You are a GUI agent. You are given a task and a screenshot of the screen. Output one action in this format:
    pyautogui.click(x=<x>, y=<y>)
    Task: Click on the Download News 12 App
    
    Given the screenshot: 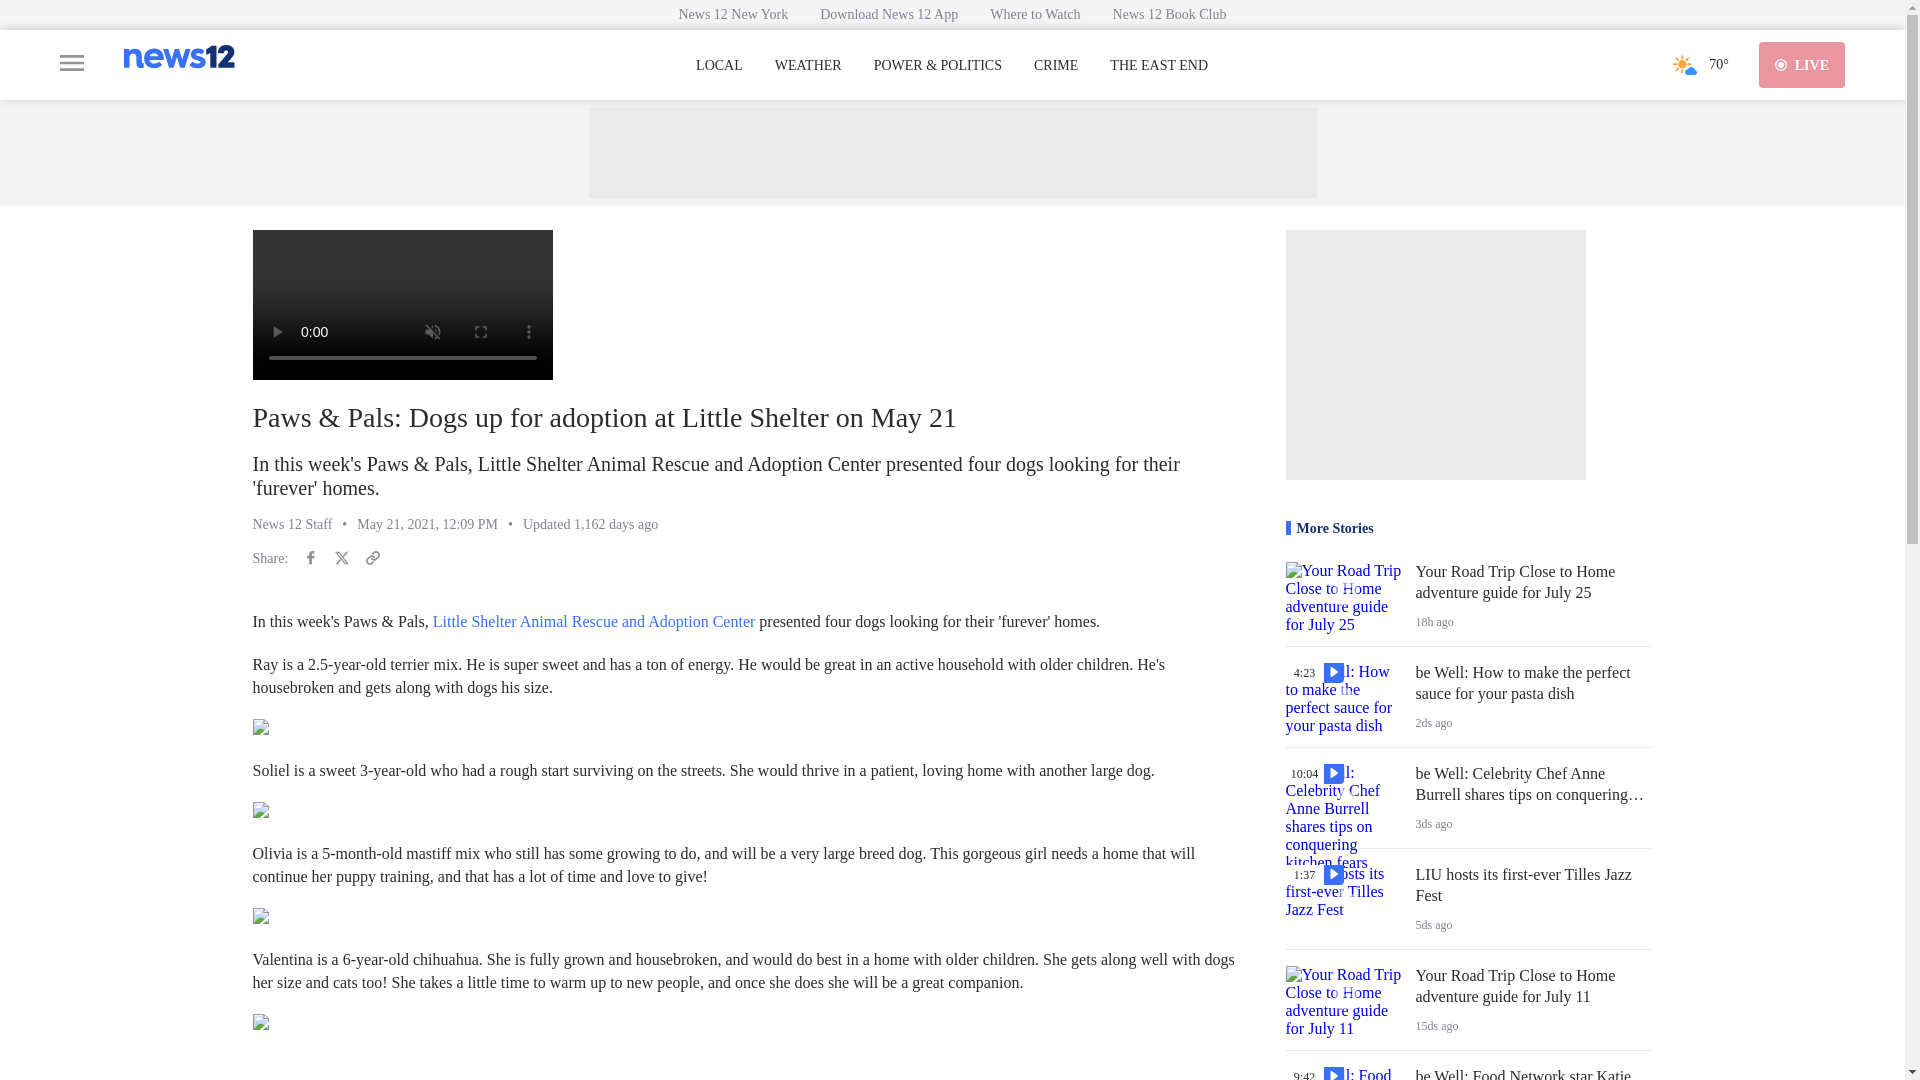 What is the action you would take?
    pyautogui.click(x=888, y=14)
    